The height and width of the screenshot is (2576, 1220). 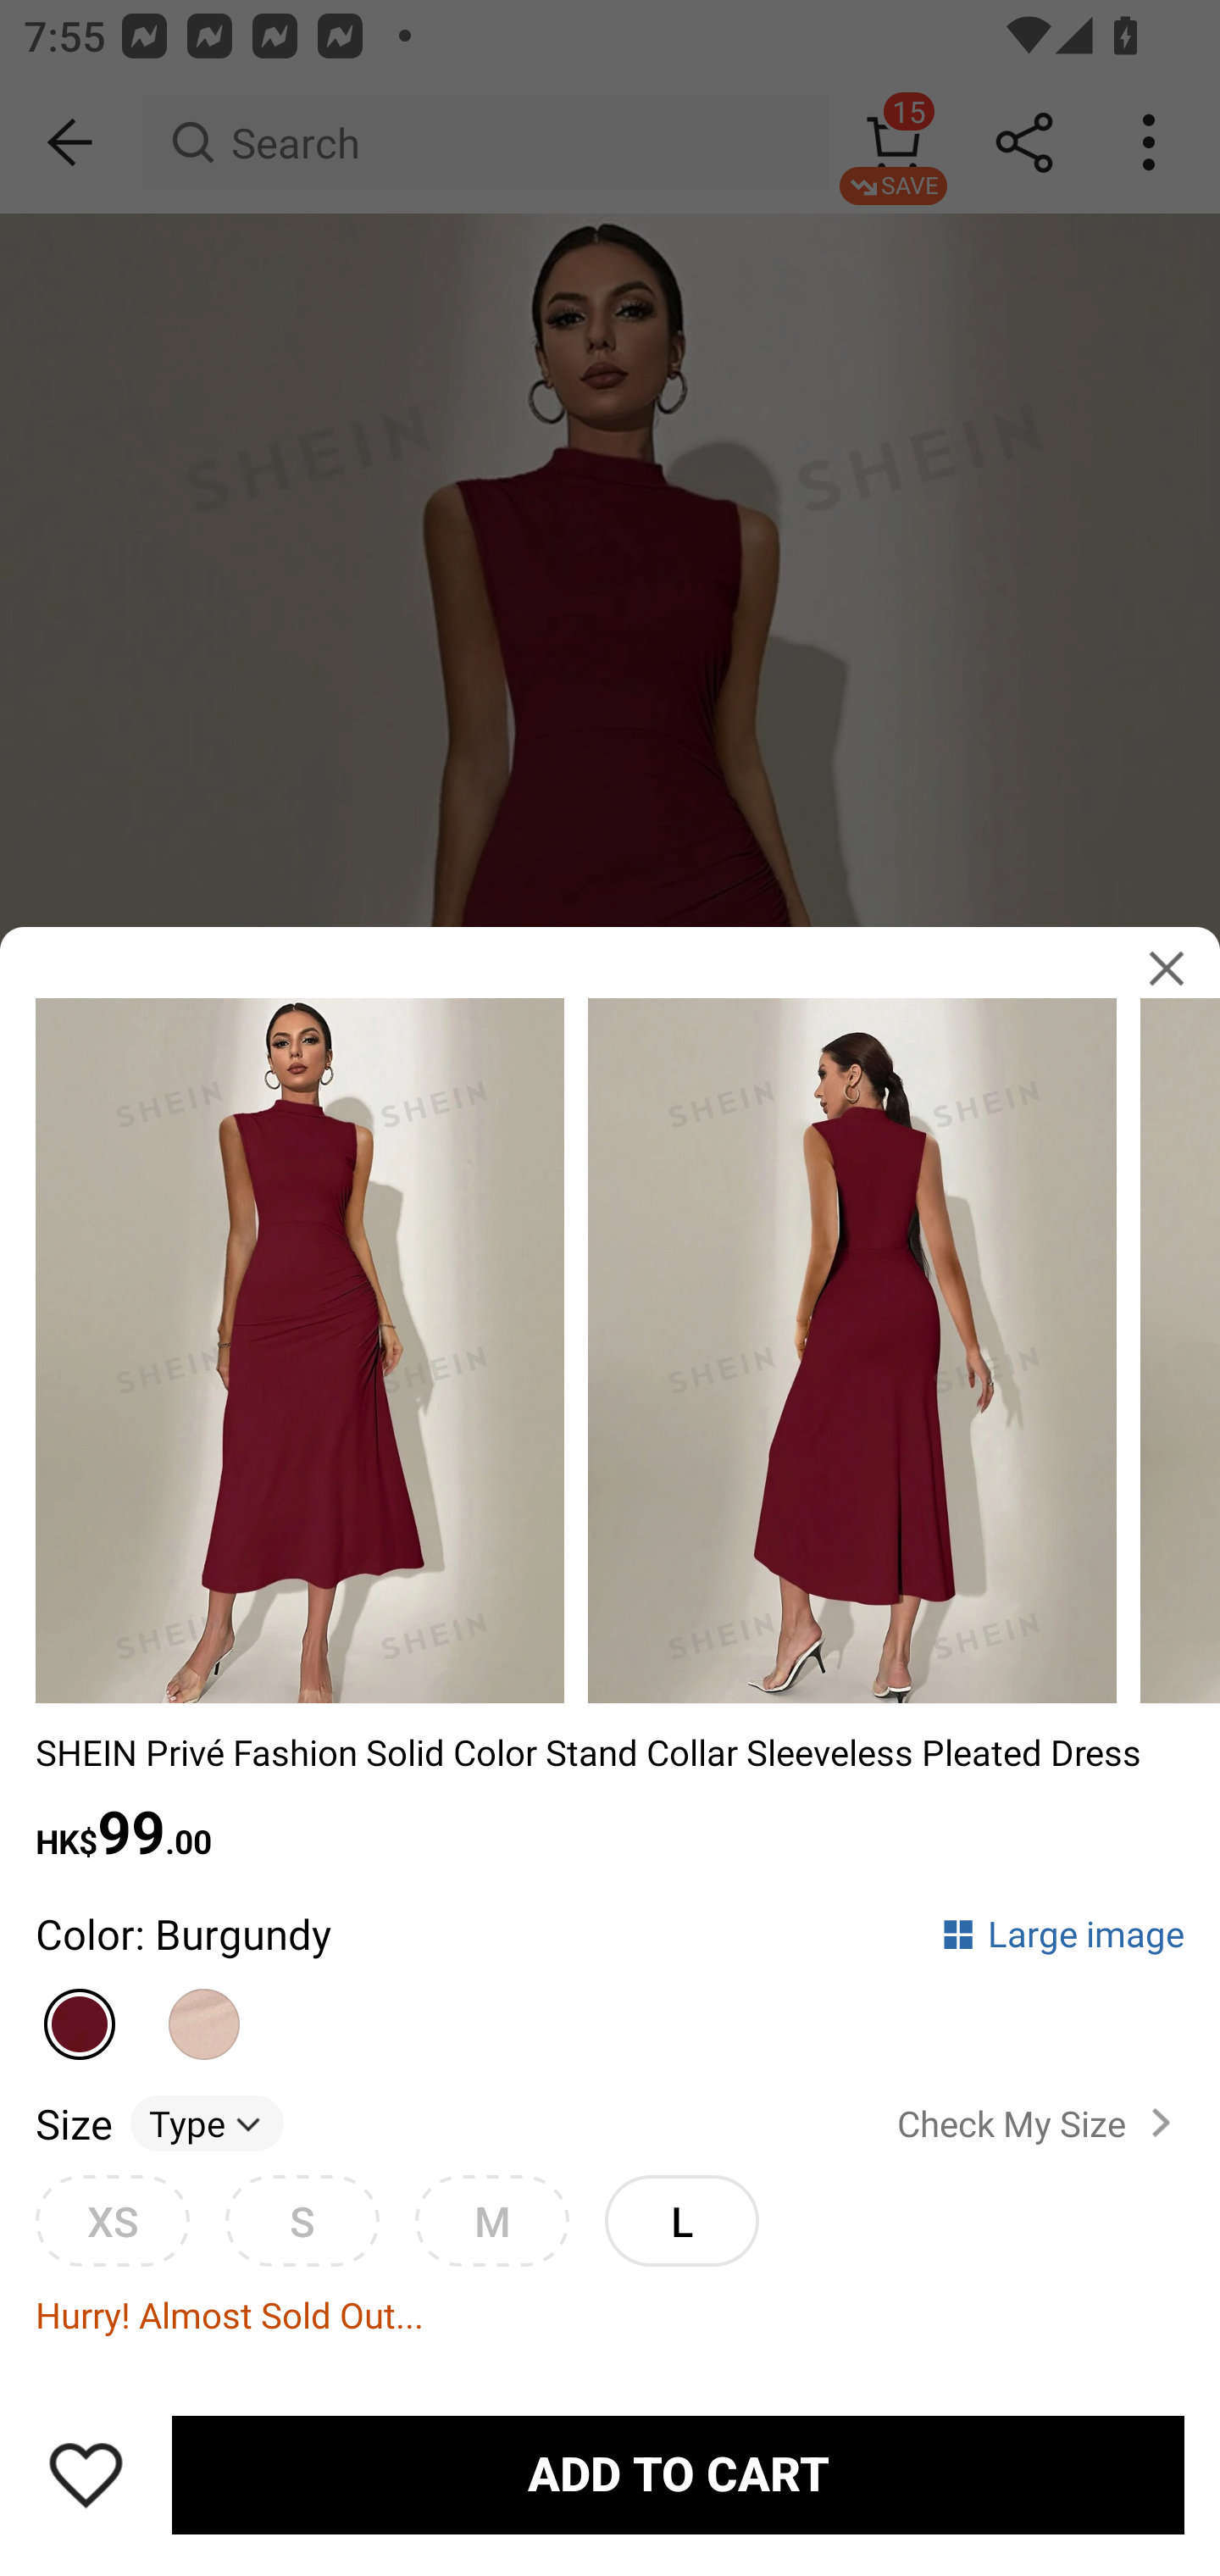 What do you see at coordinates (1062, 1934) in the screenshot?
I see `Large image` at bounding box center [1062, 1934].